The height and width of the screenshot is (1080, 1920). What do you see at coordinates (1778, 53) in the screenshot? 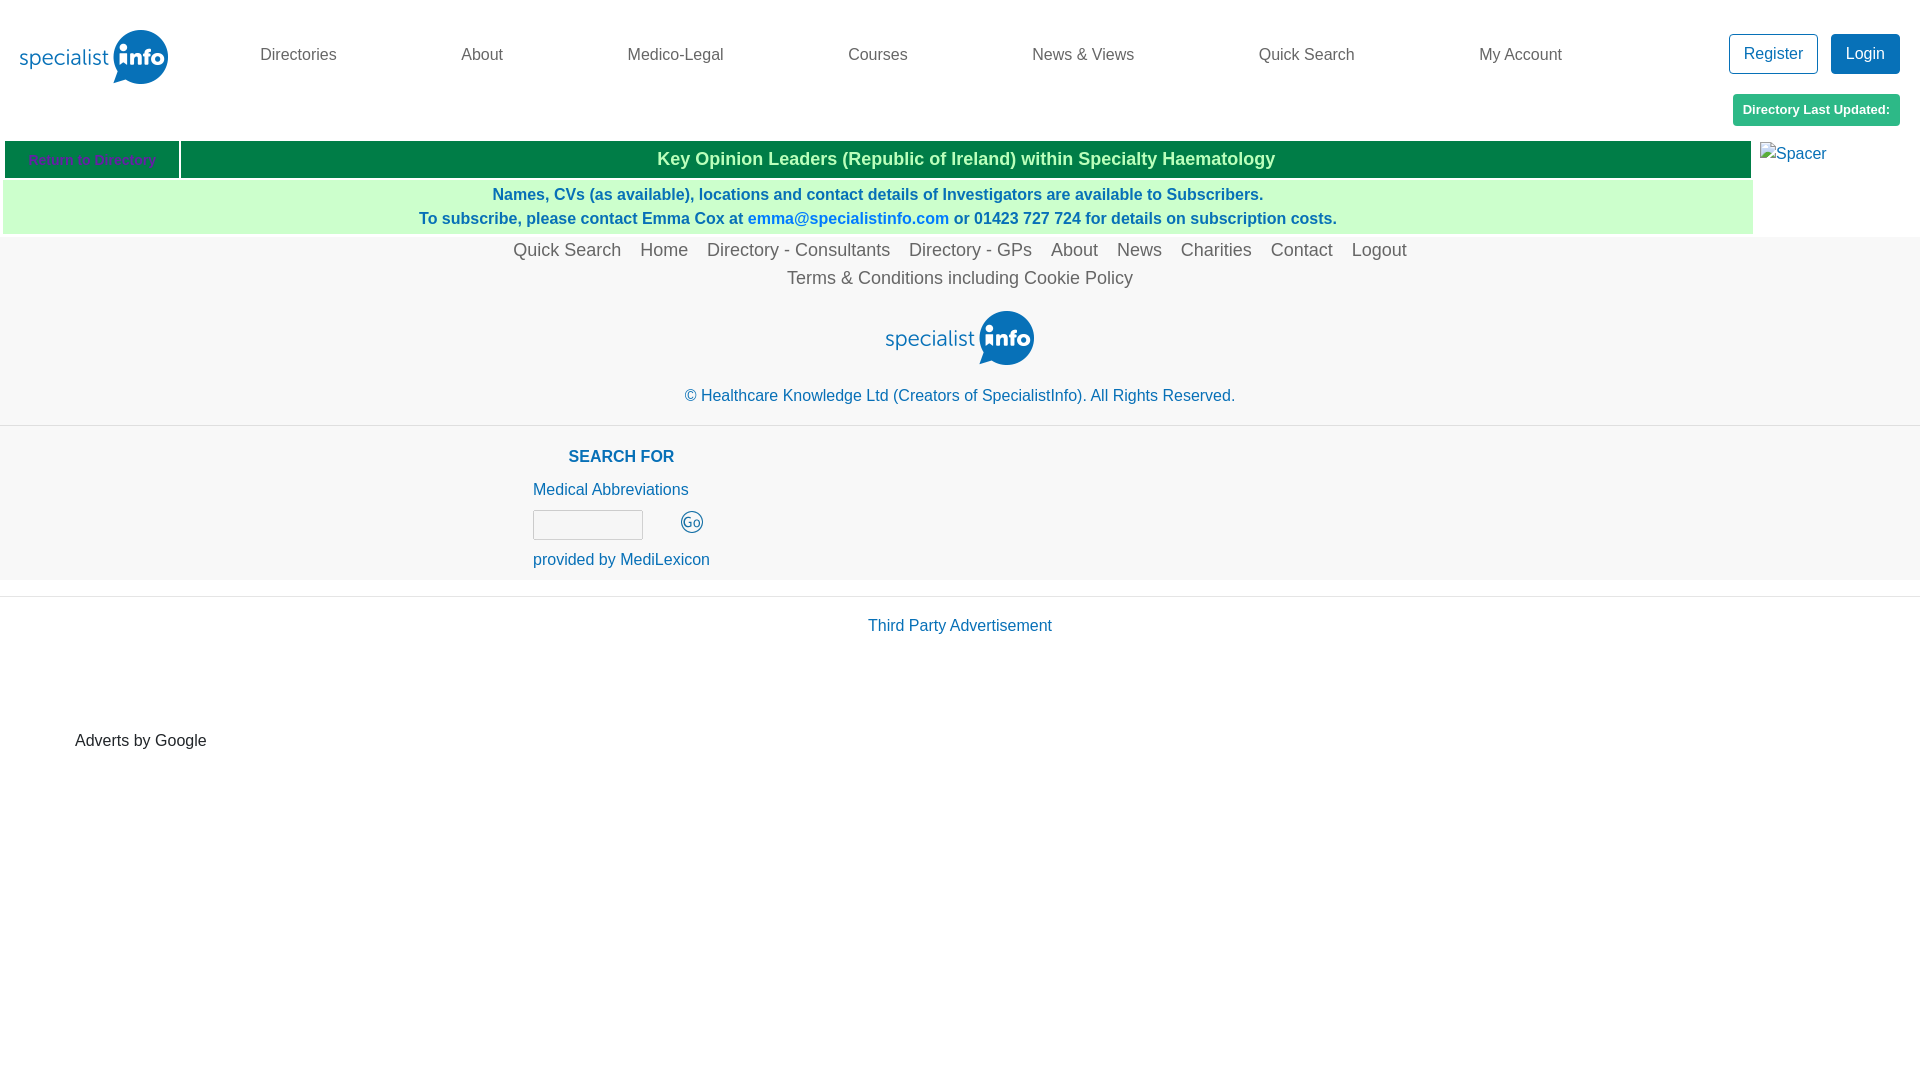
I see `Register` at bounding box center [1778, 53].